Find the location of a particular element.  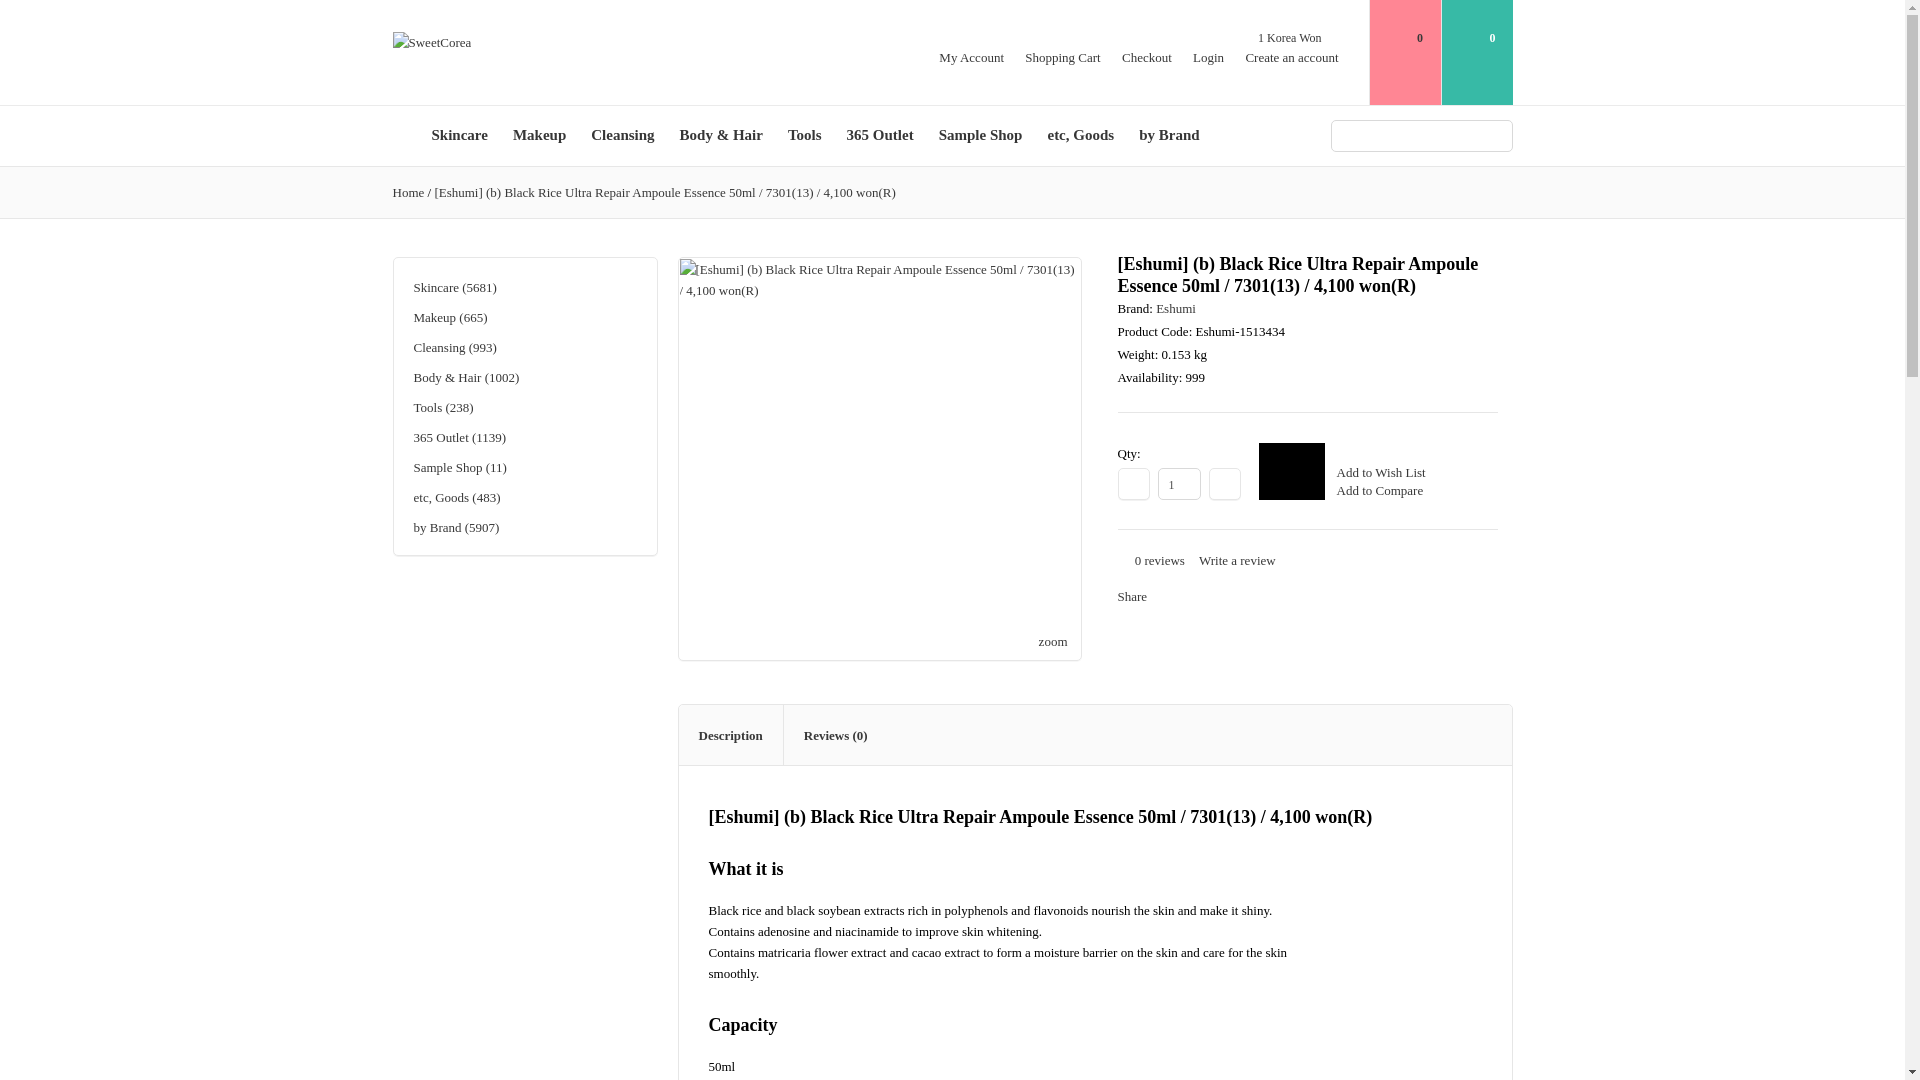

Checkout is located at coordinates (1146, 56).